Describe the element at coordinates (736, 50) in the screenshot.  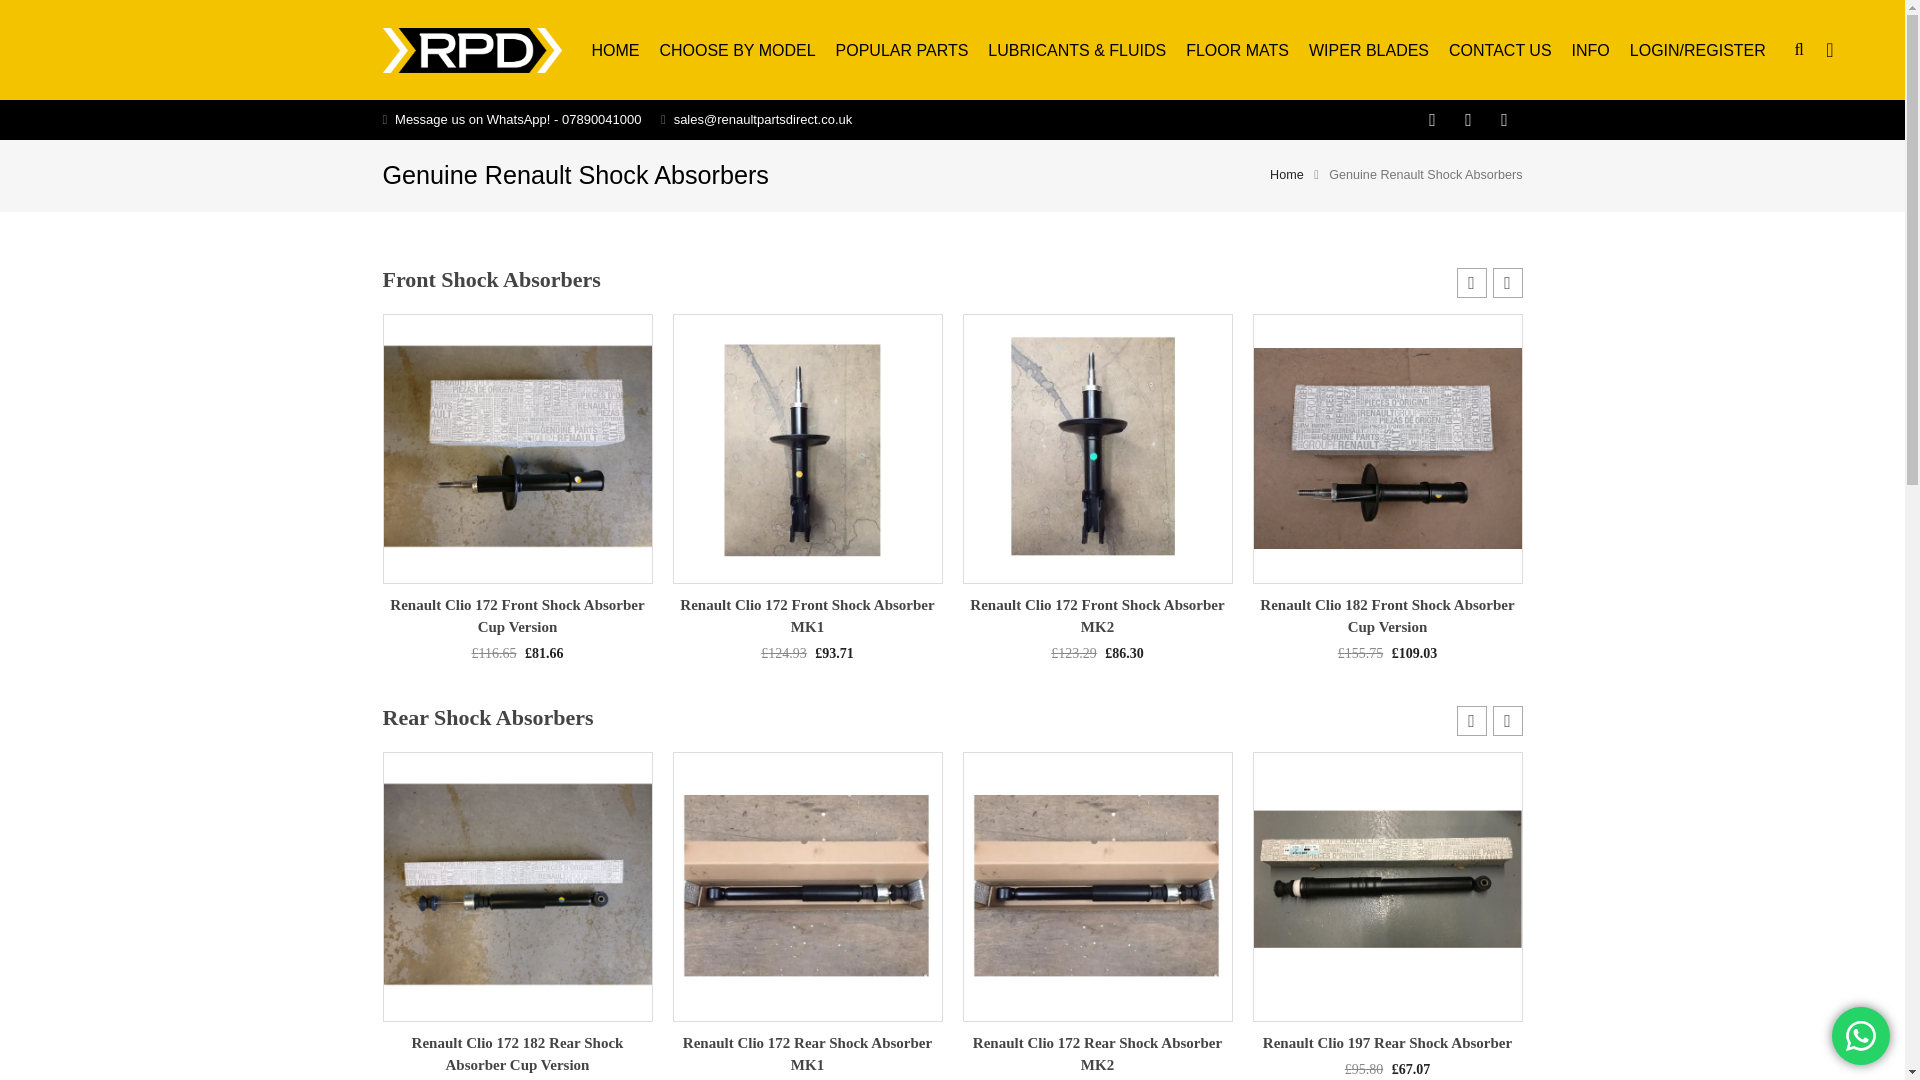
I see `CHOOSE BY MODEL` at that location.